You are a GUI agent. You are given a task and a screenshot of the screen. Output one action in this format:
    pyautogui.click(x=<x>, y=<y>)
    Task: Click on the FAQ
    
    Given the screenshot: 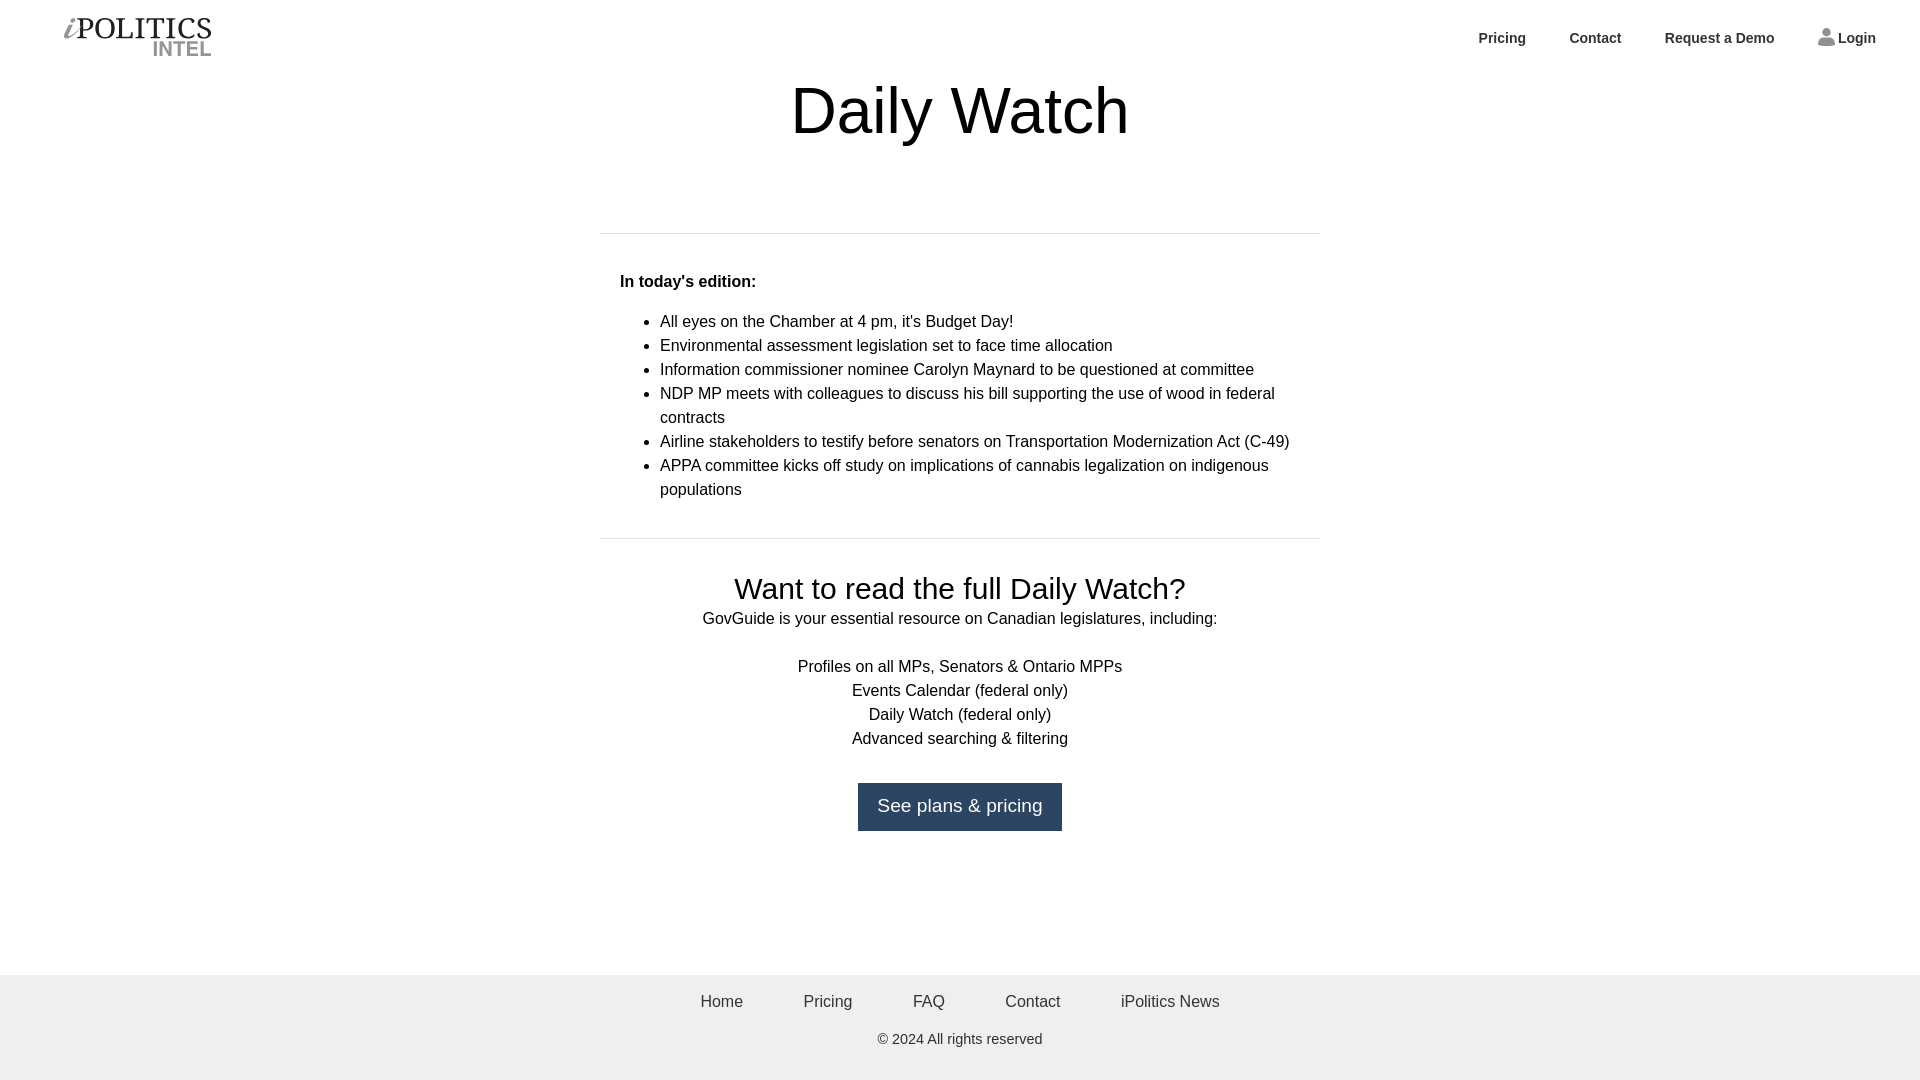 What is the action you would take?
    pyautogui.click(x=928, y=1000)
    